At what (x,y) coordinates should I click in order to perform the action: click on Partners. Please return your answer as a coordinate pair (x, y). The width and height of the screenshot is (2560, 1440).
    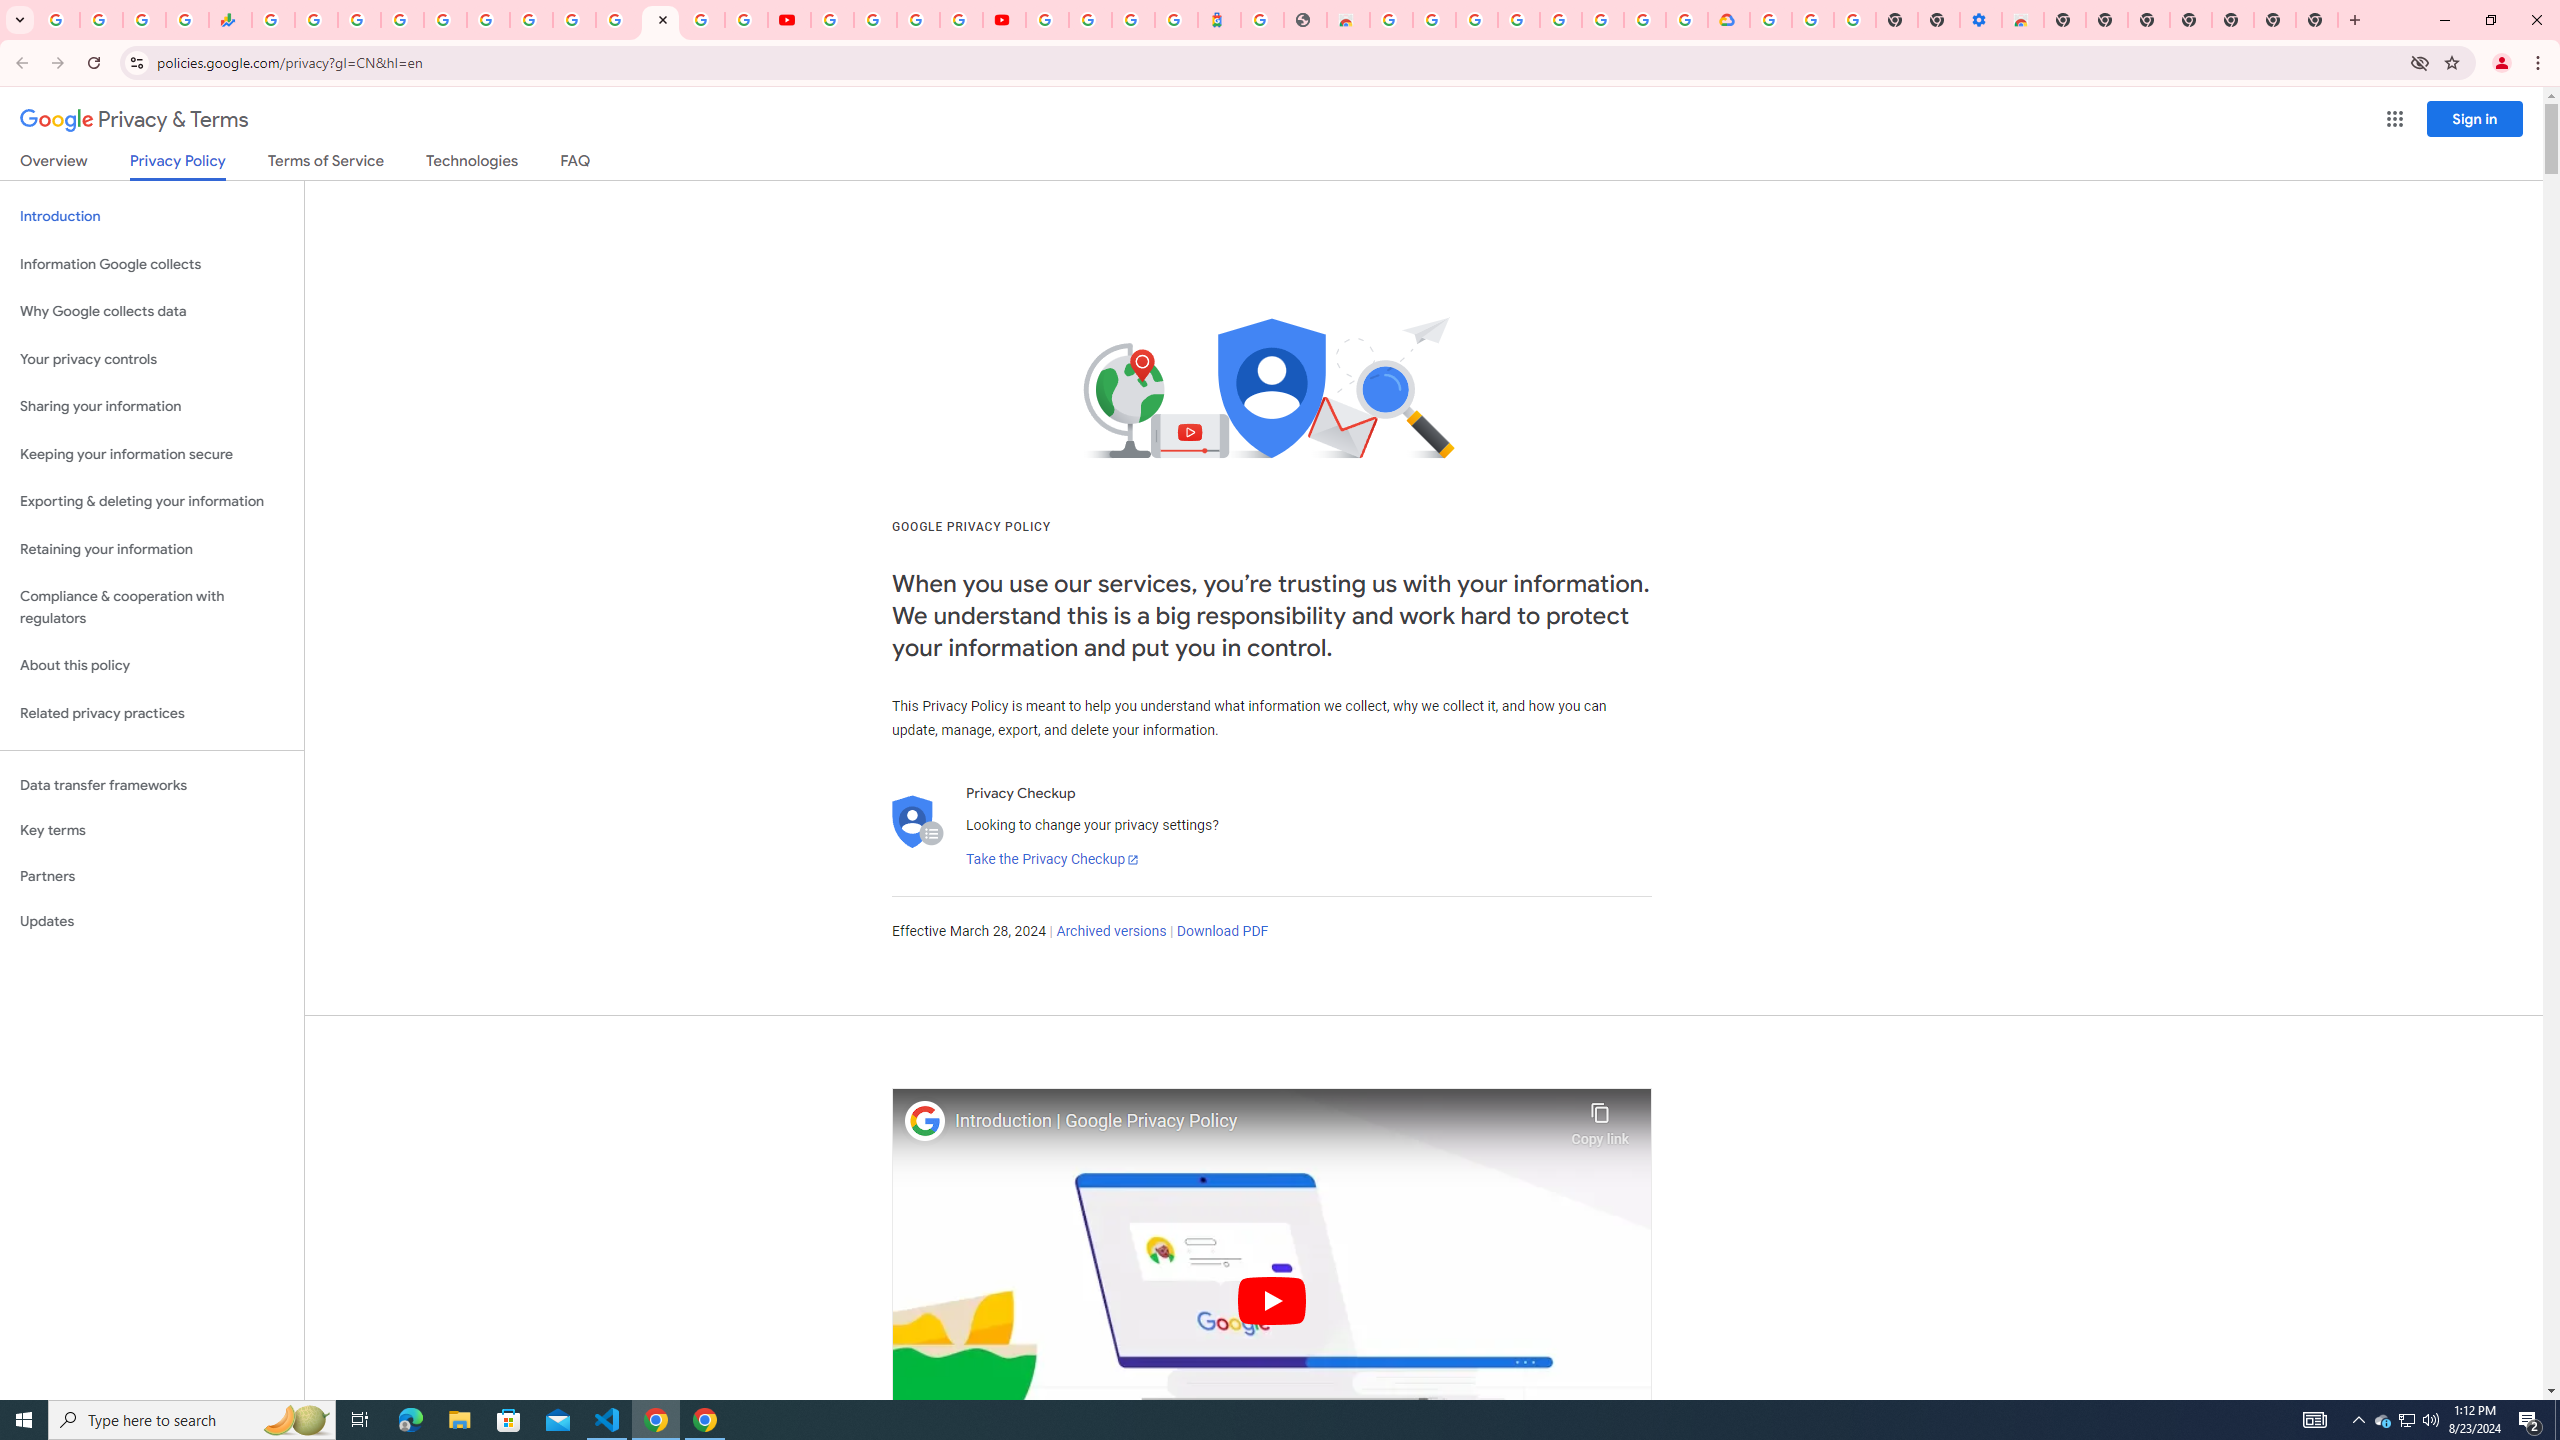
    Looking at the image, I should click on (152, 876).